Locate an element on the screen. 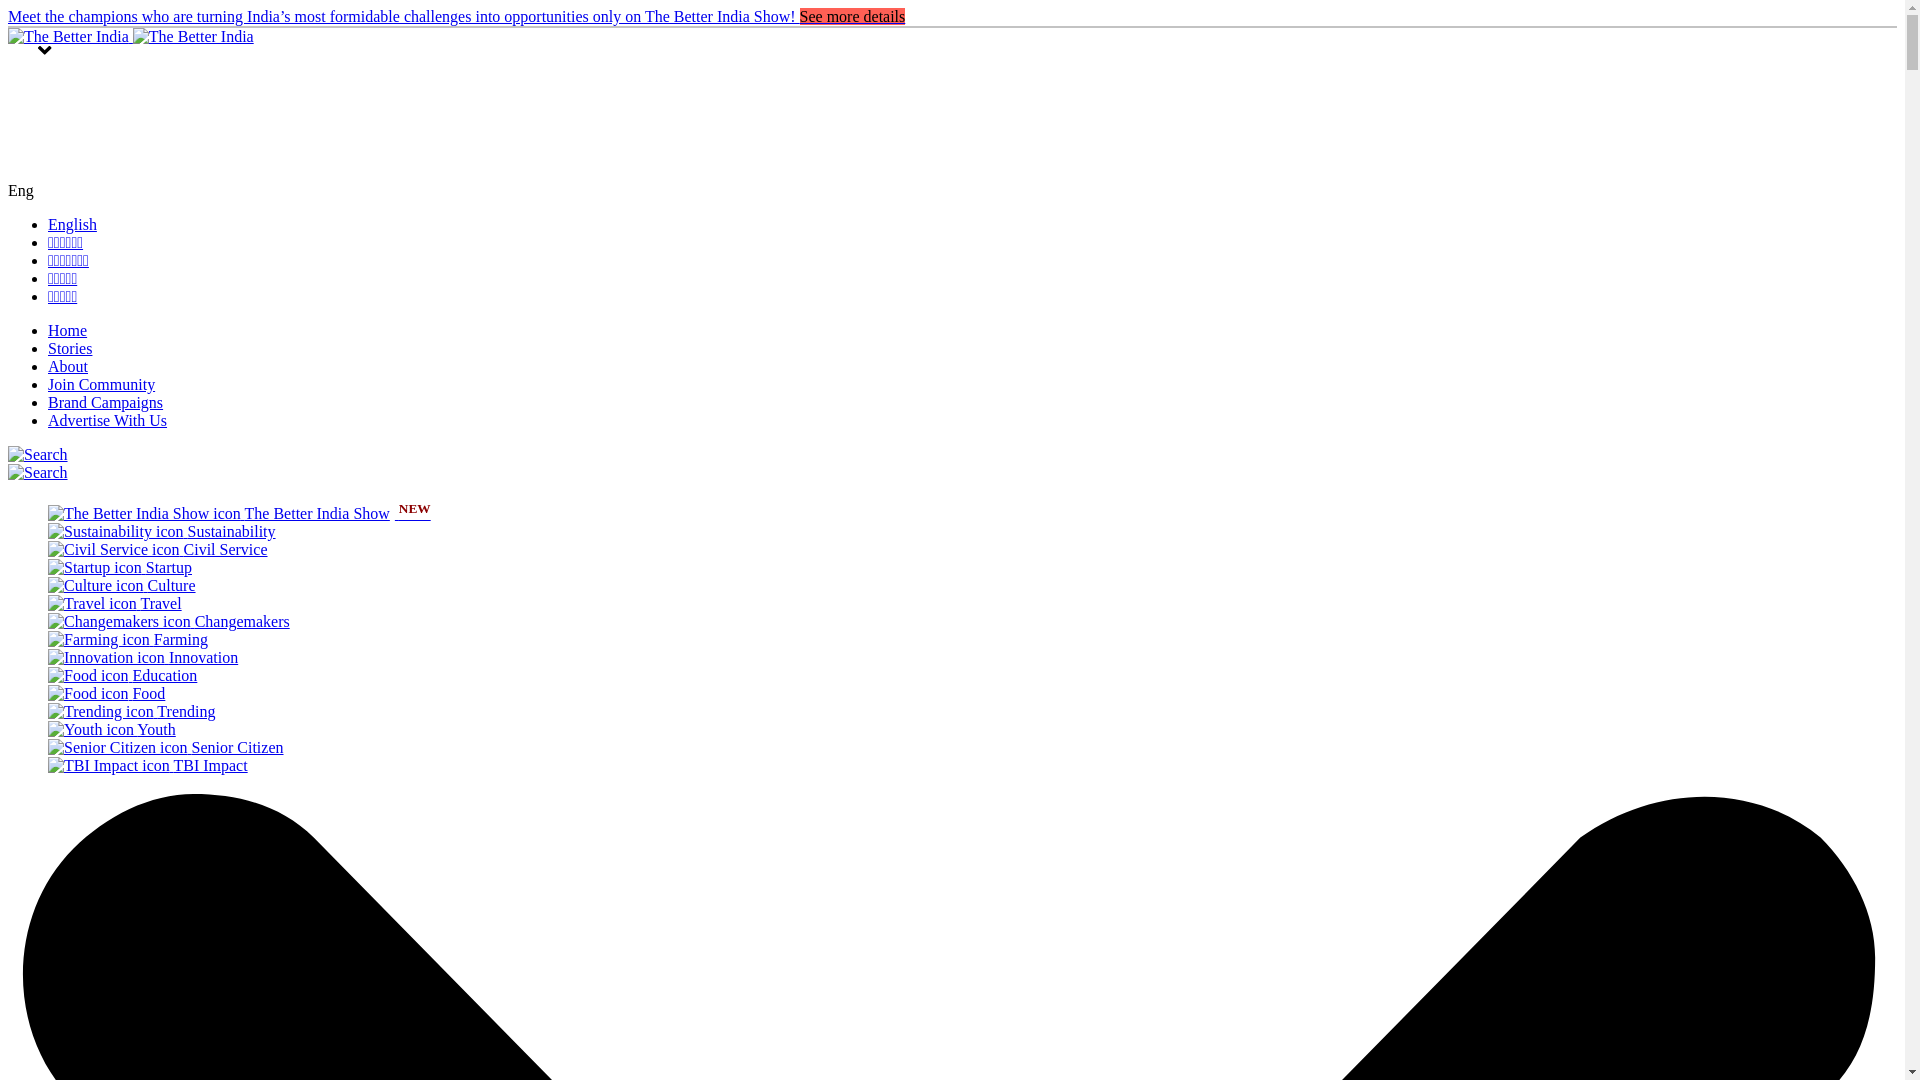 The image size is (1920, 1080). Travel is located at coordinates (115, 604).